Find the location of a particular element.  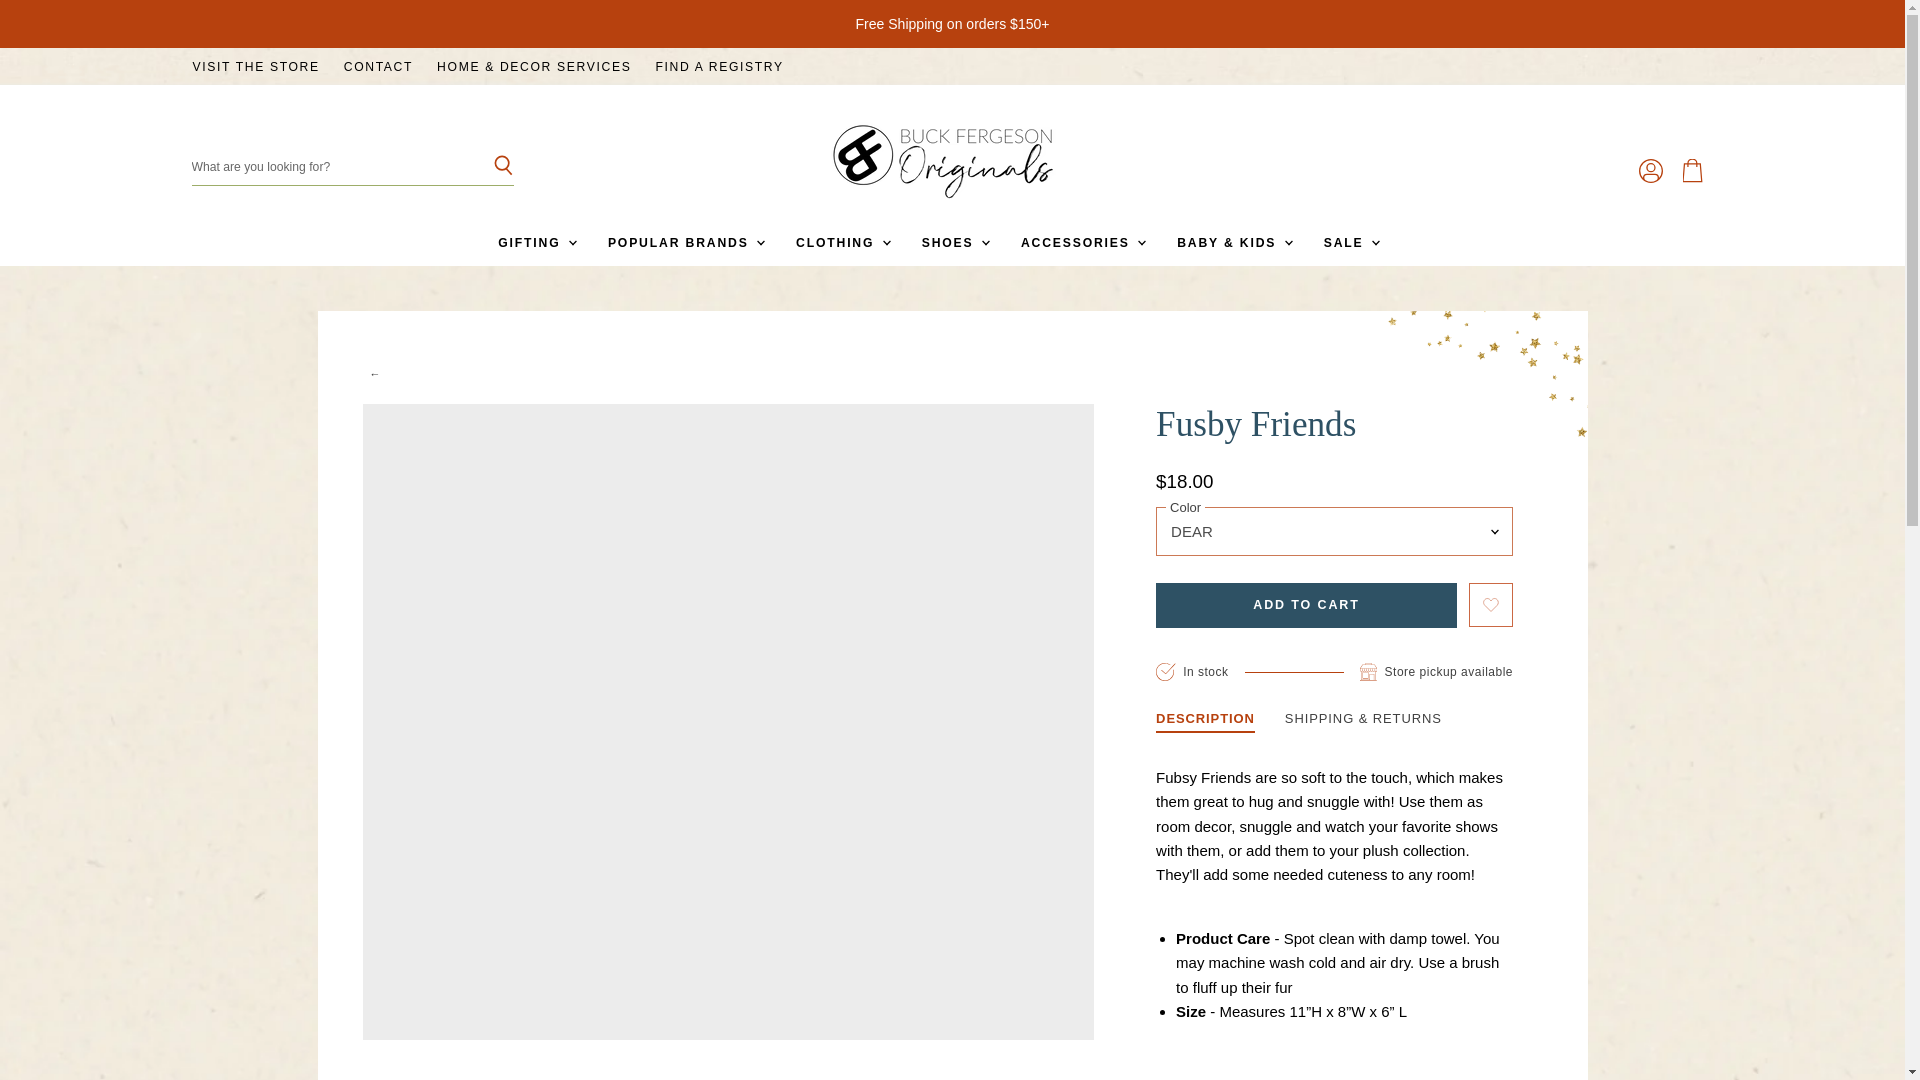

CONTACT is located at coordinates (378, 67).